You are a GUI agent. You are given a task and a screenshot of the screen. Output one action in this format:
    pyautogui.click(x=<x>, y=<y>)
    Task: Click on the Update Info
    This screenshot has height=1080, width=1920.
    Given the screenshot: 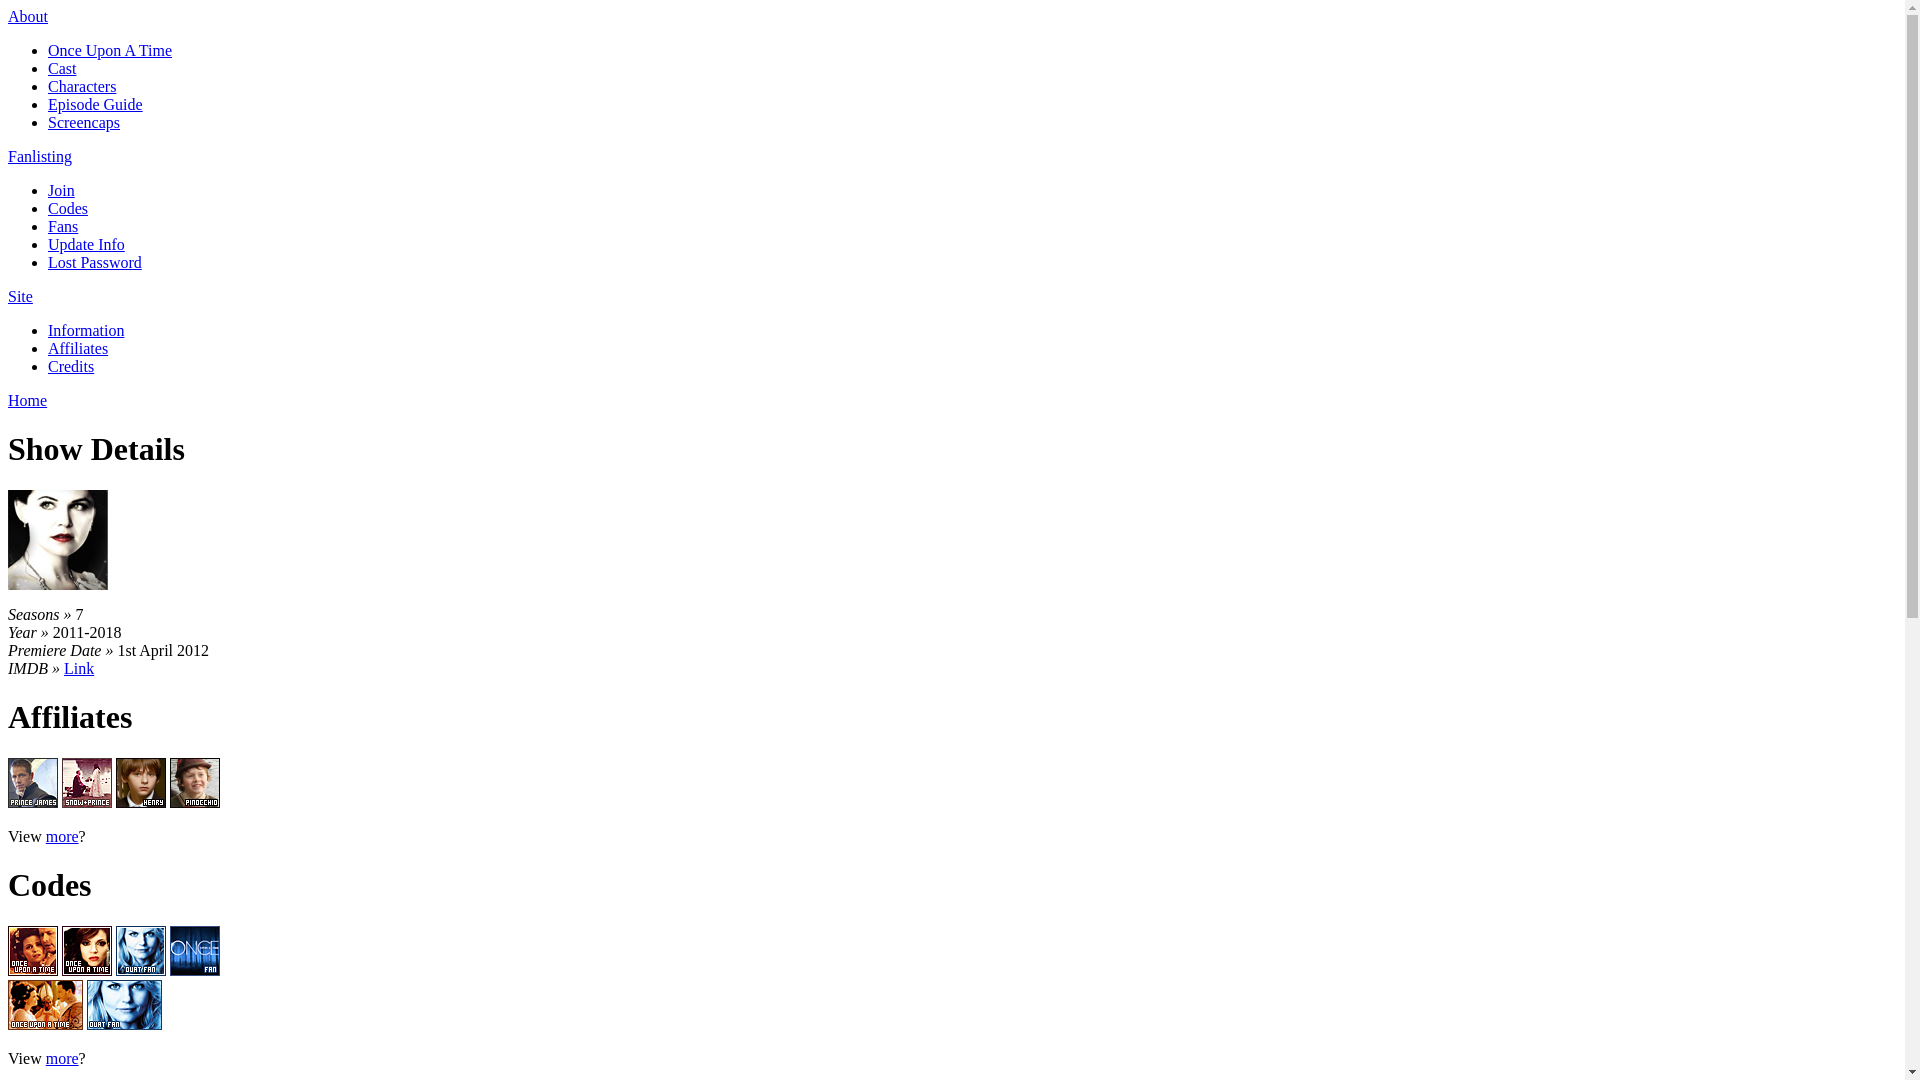 What is the action you would take?
    pyautogui.click(x=86, y=244)
    